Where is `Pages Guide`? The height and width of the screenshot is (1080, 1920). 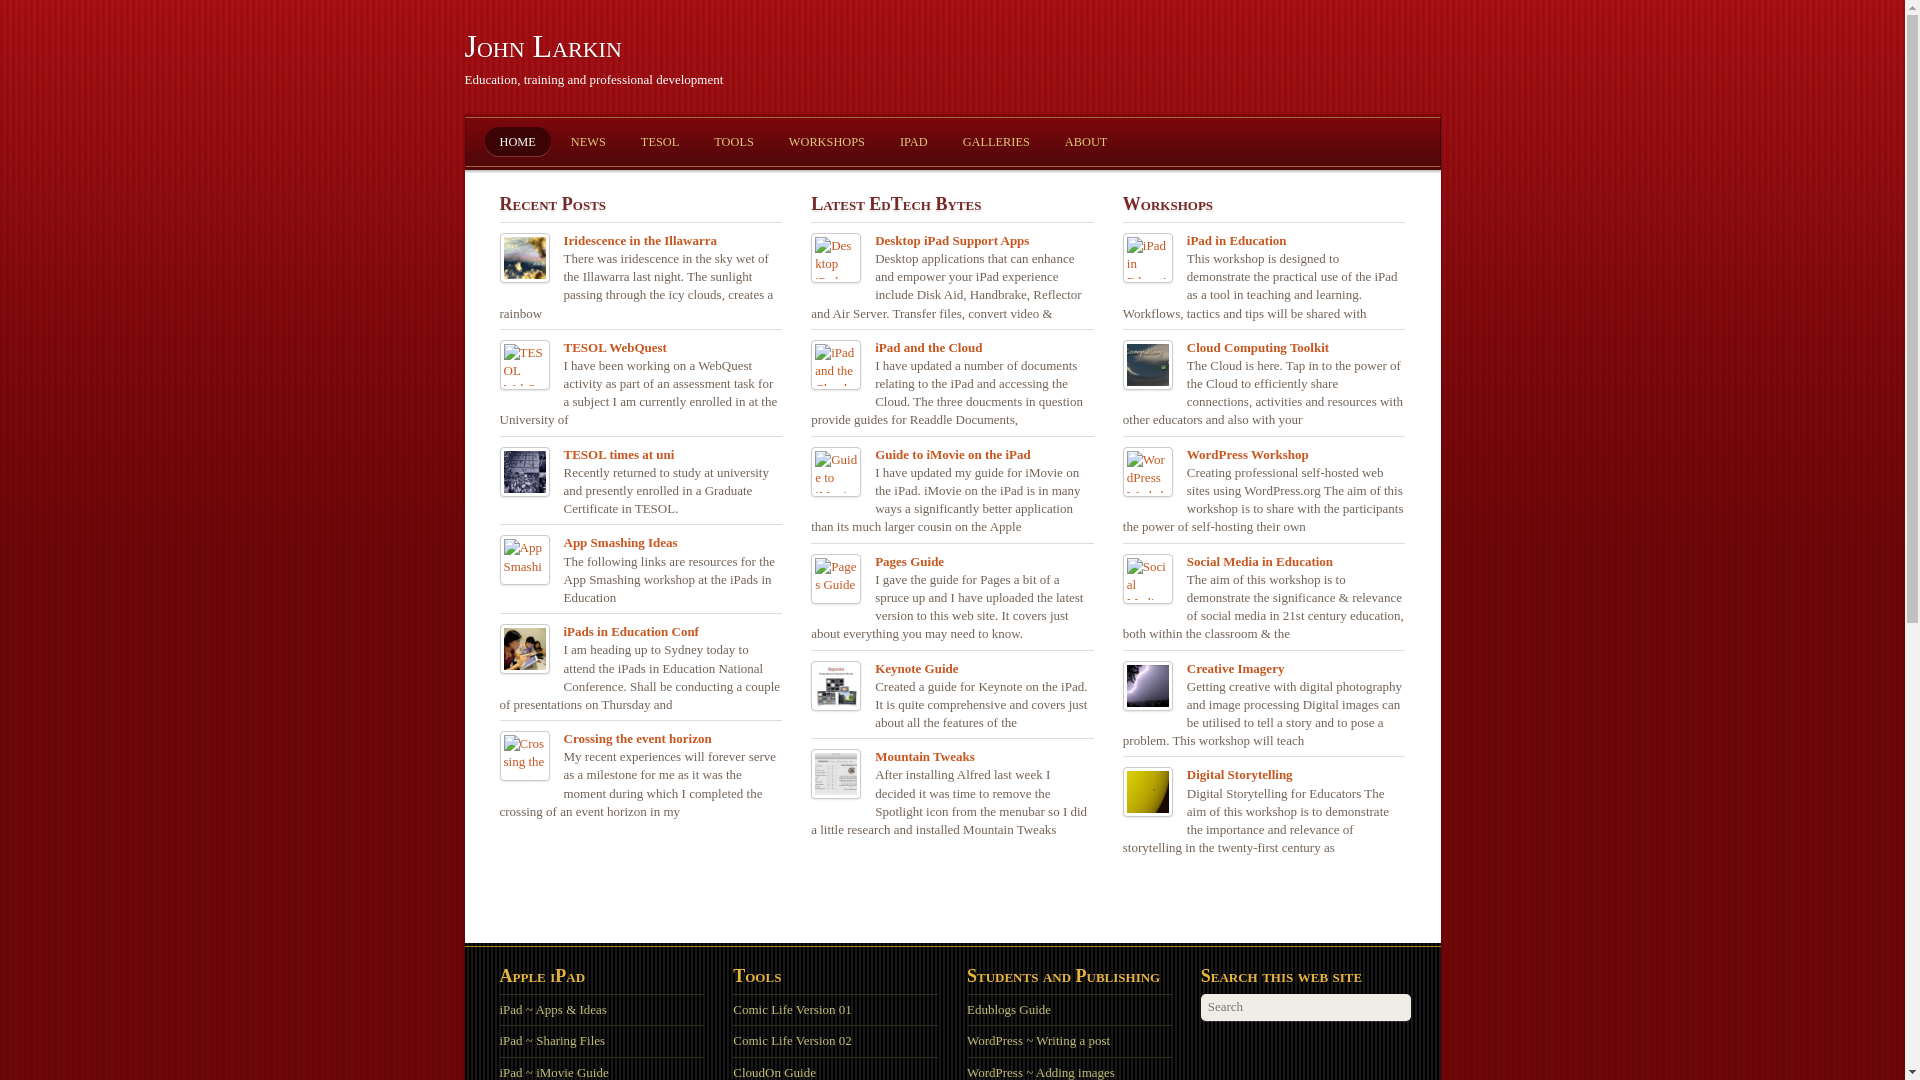 Pages Guide is located at coordinates (910, 562).